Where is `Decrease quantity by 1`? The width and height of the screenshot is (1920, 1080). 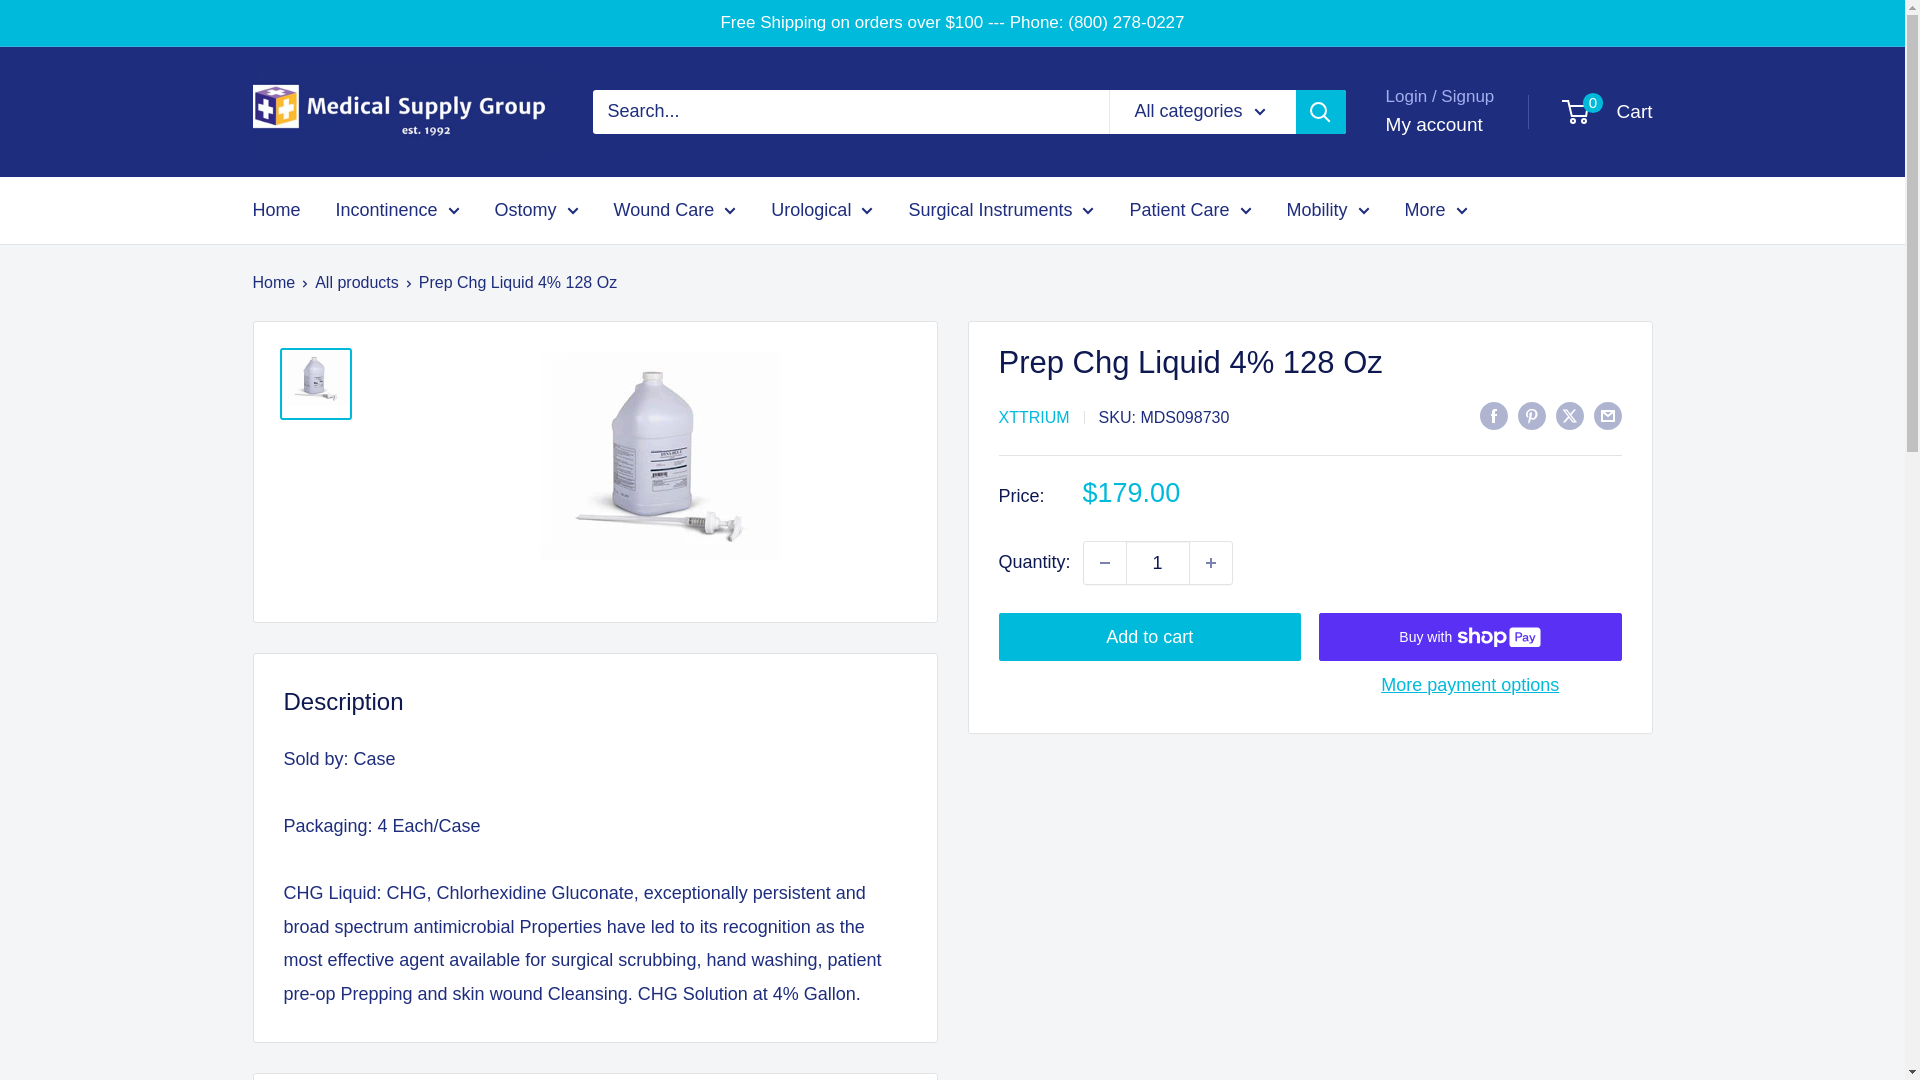
Decrease quantity by 1 is located at coordinates (1104, 563).